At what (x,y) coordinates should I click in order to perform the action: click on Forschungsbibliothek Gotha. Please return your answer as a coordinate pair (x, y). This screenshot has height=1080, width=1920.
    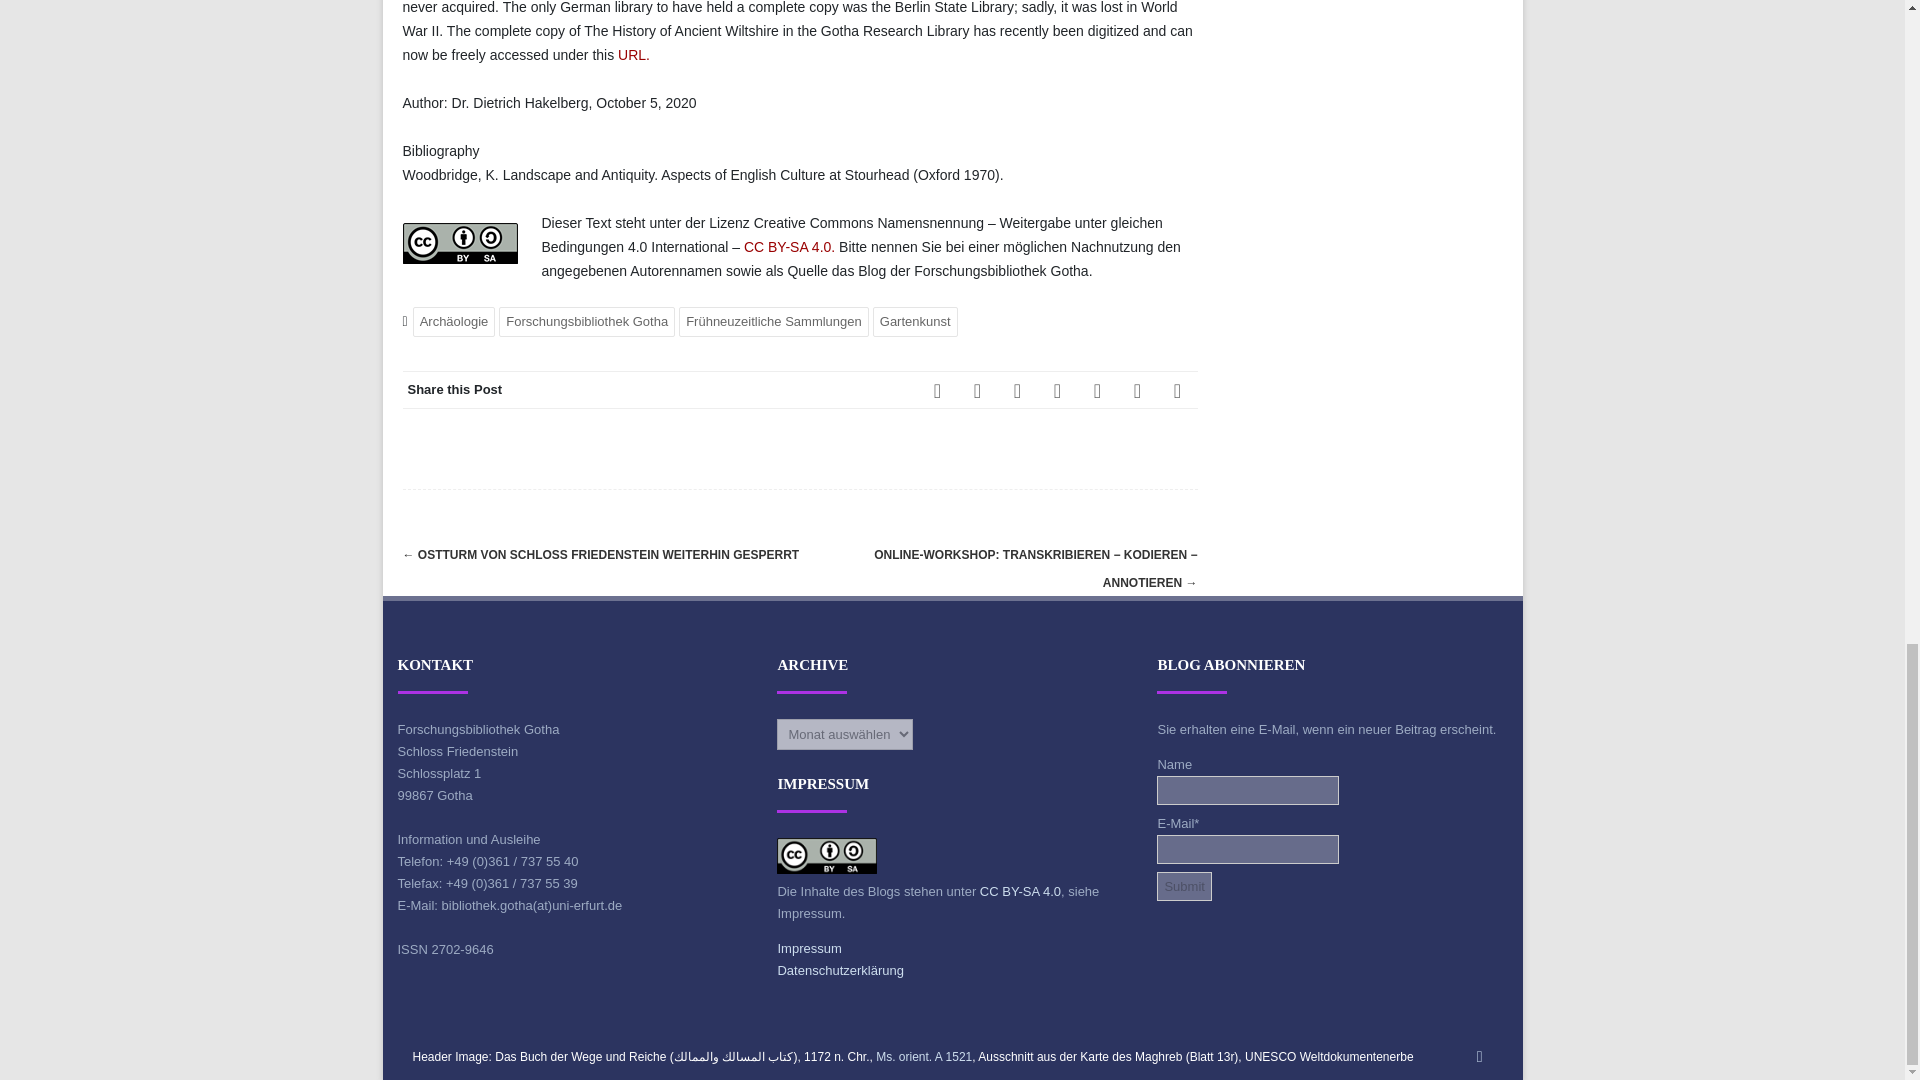
    Looking at the image, I should click on (587, 321).